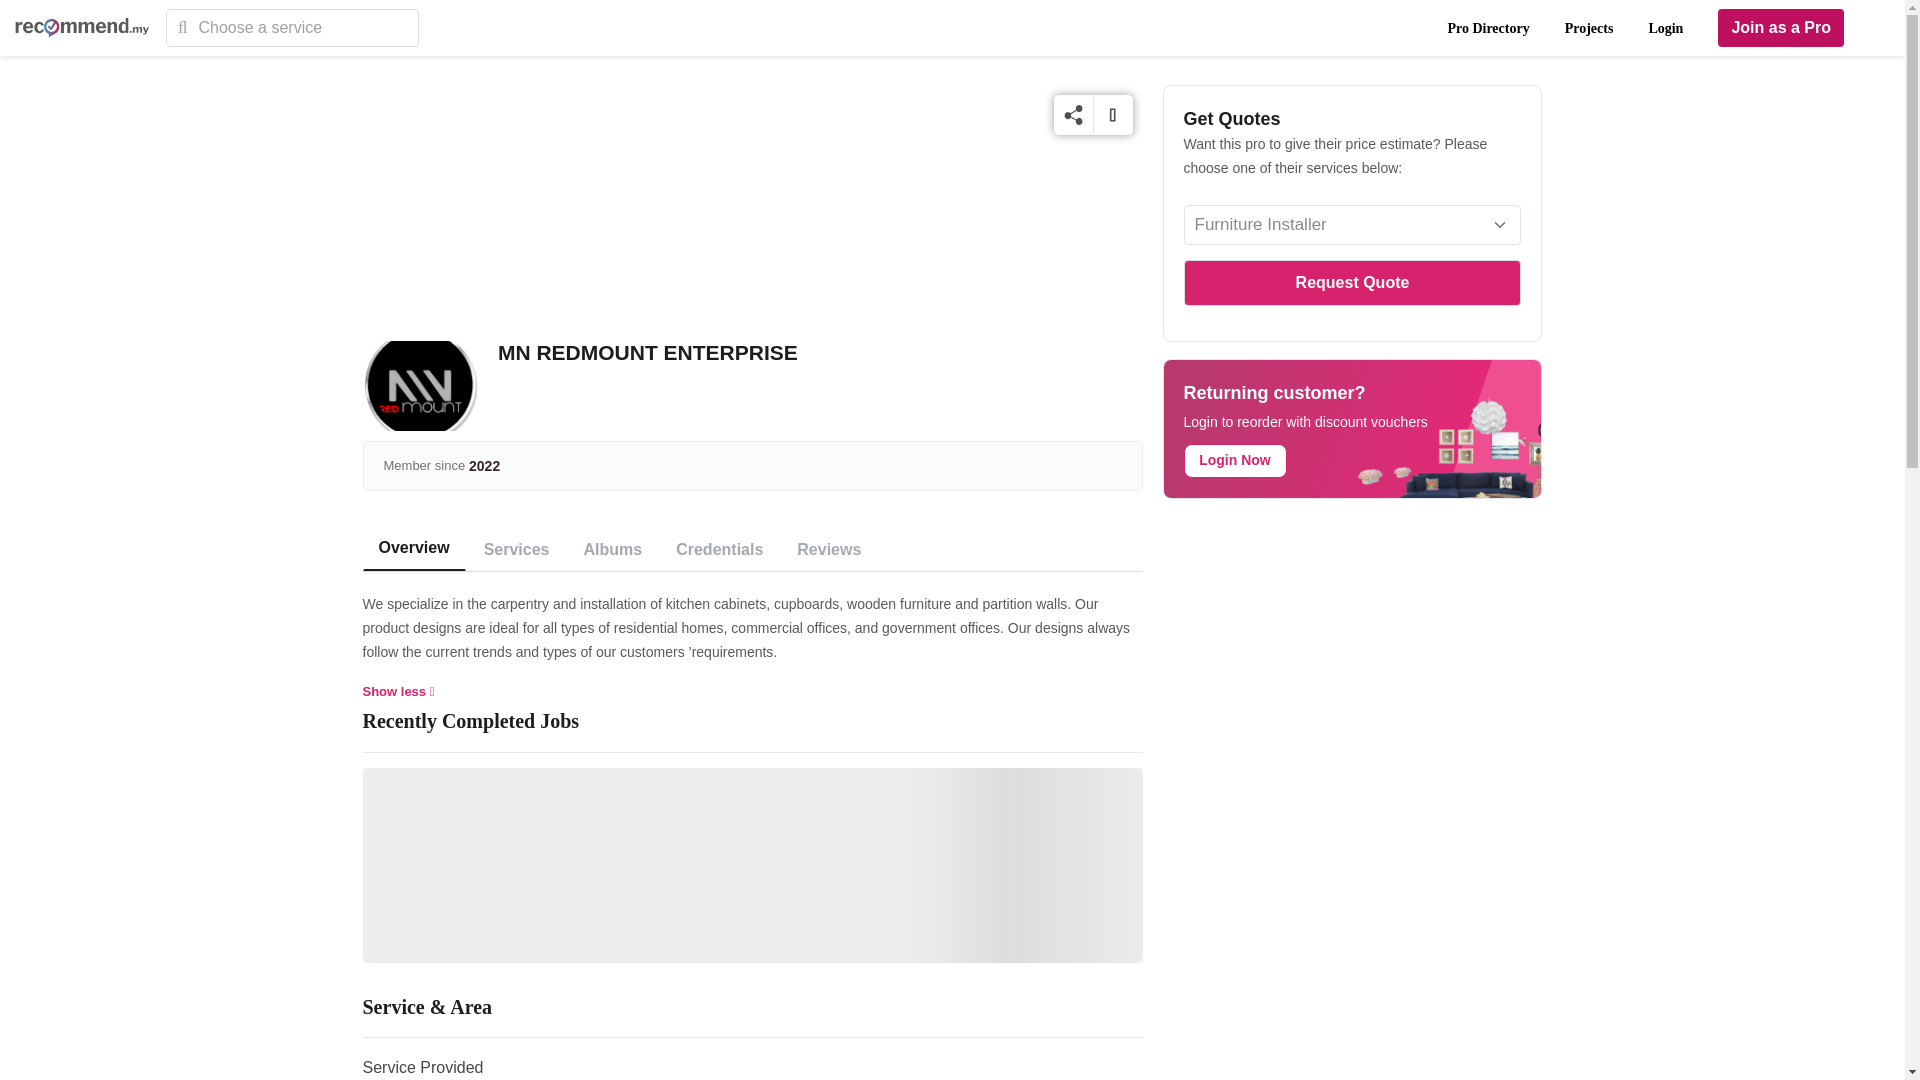 This screenshot has width=1920, height=1080. Describe the element at coordinates (1589, 28) in the screenshot. I see `Projects` at that location.